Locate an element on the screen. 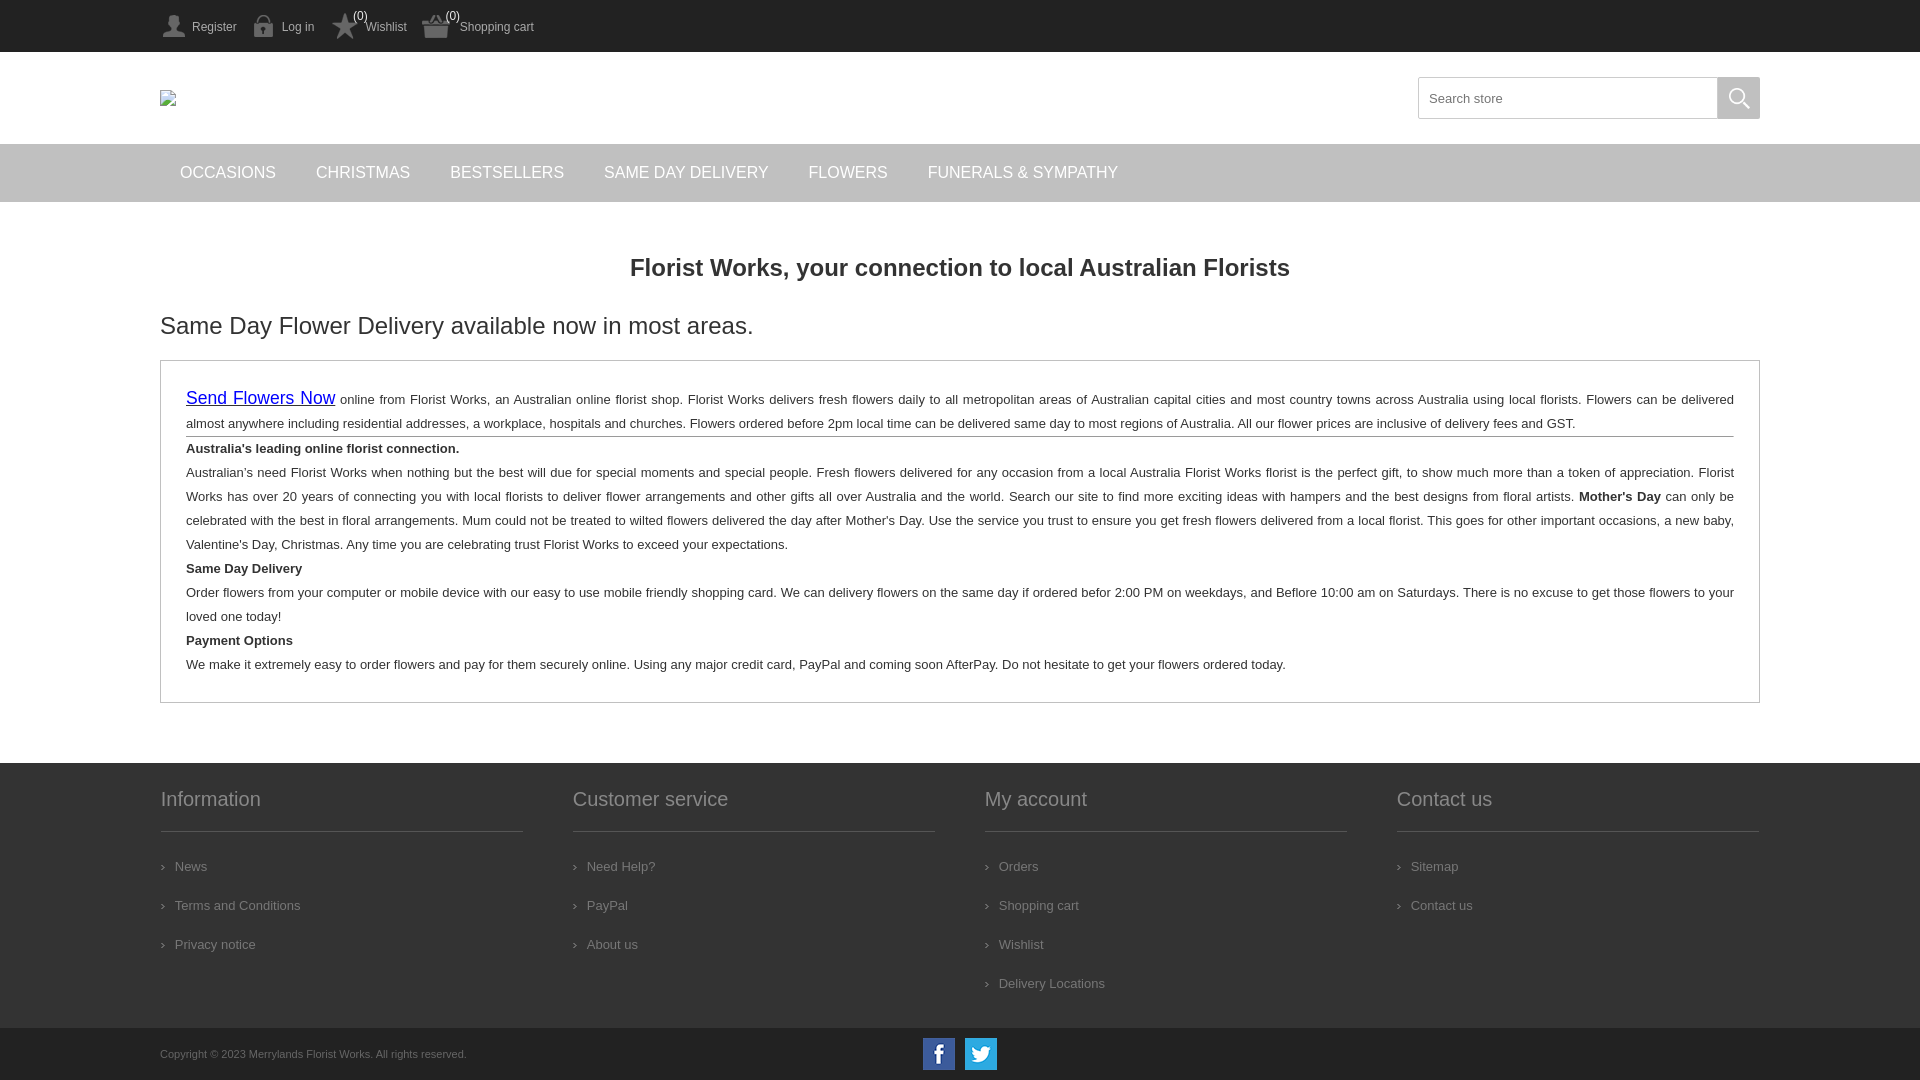  Sitemap is located at coordinates (1428, 866).